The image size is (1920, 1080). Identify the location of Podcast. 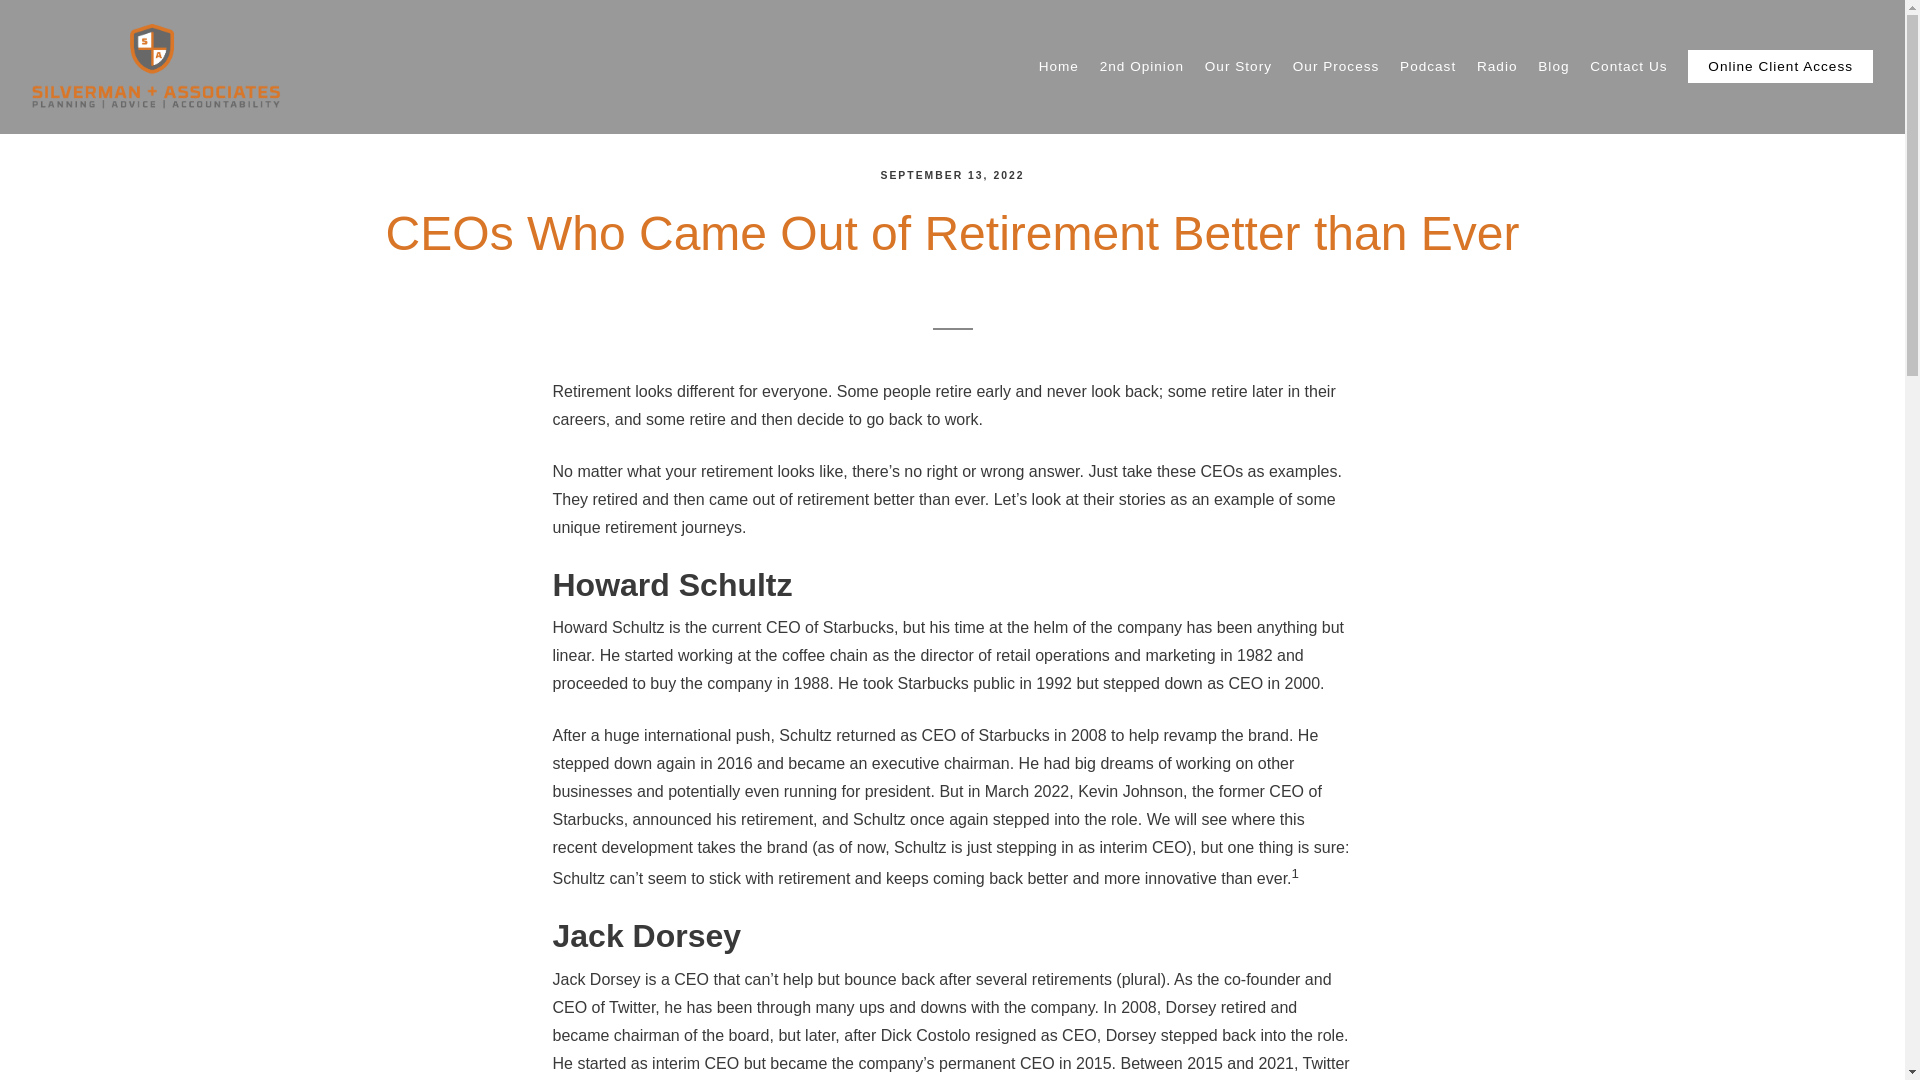
(1427, 67).